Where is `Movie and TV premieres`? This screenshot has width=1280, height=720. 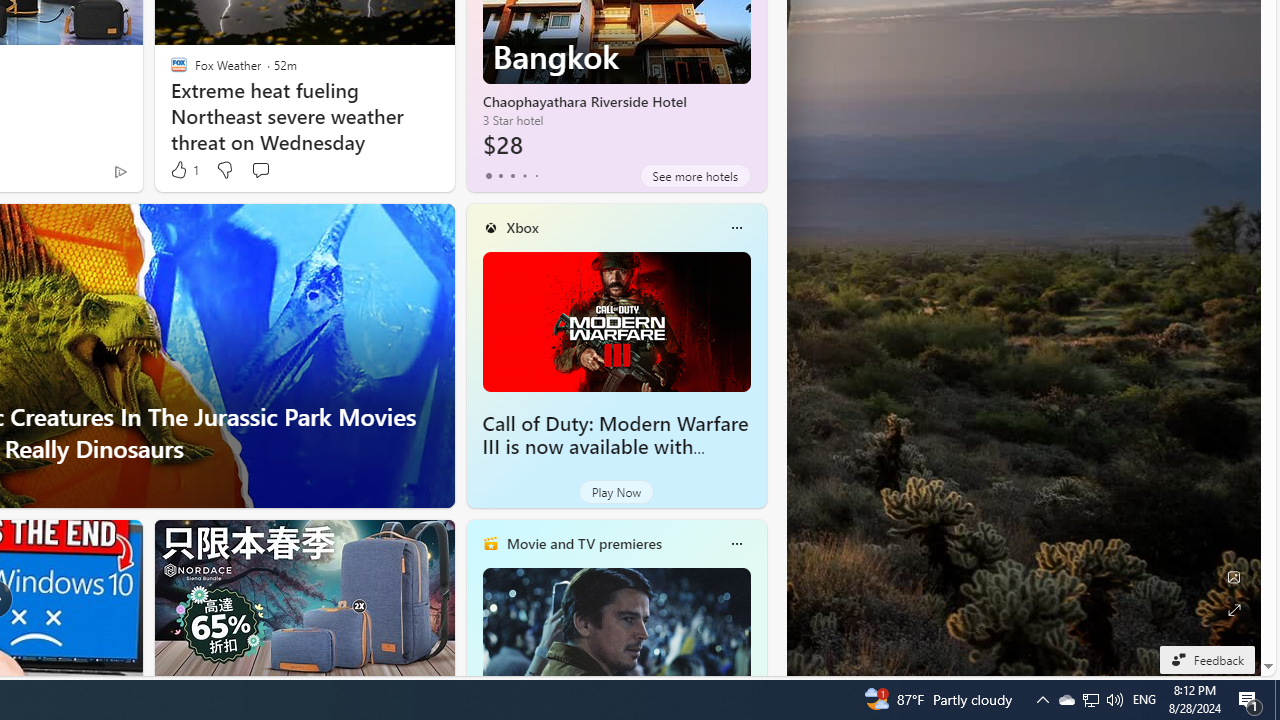 Movie and TV premieres is located at coordinates (583, 543).